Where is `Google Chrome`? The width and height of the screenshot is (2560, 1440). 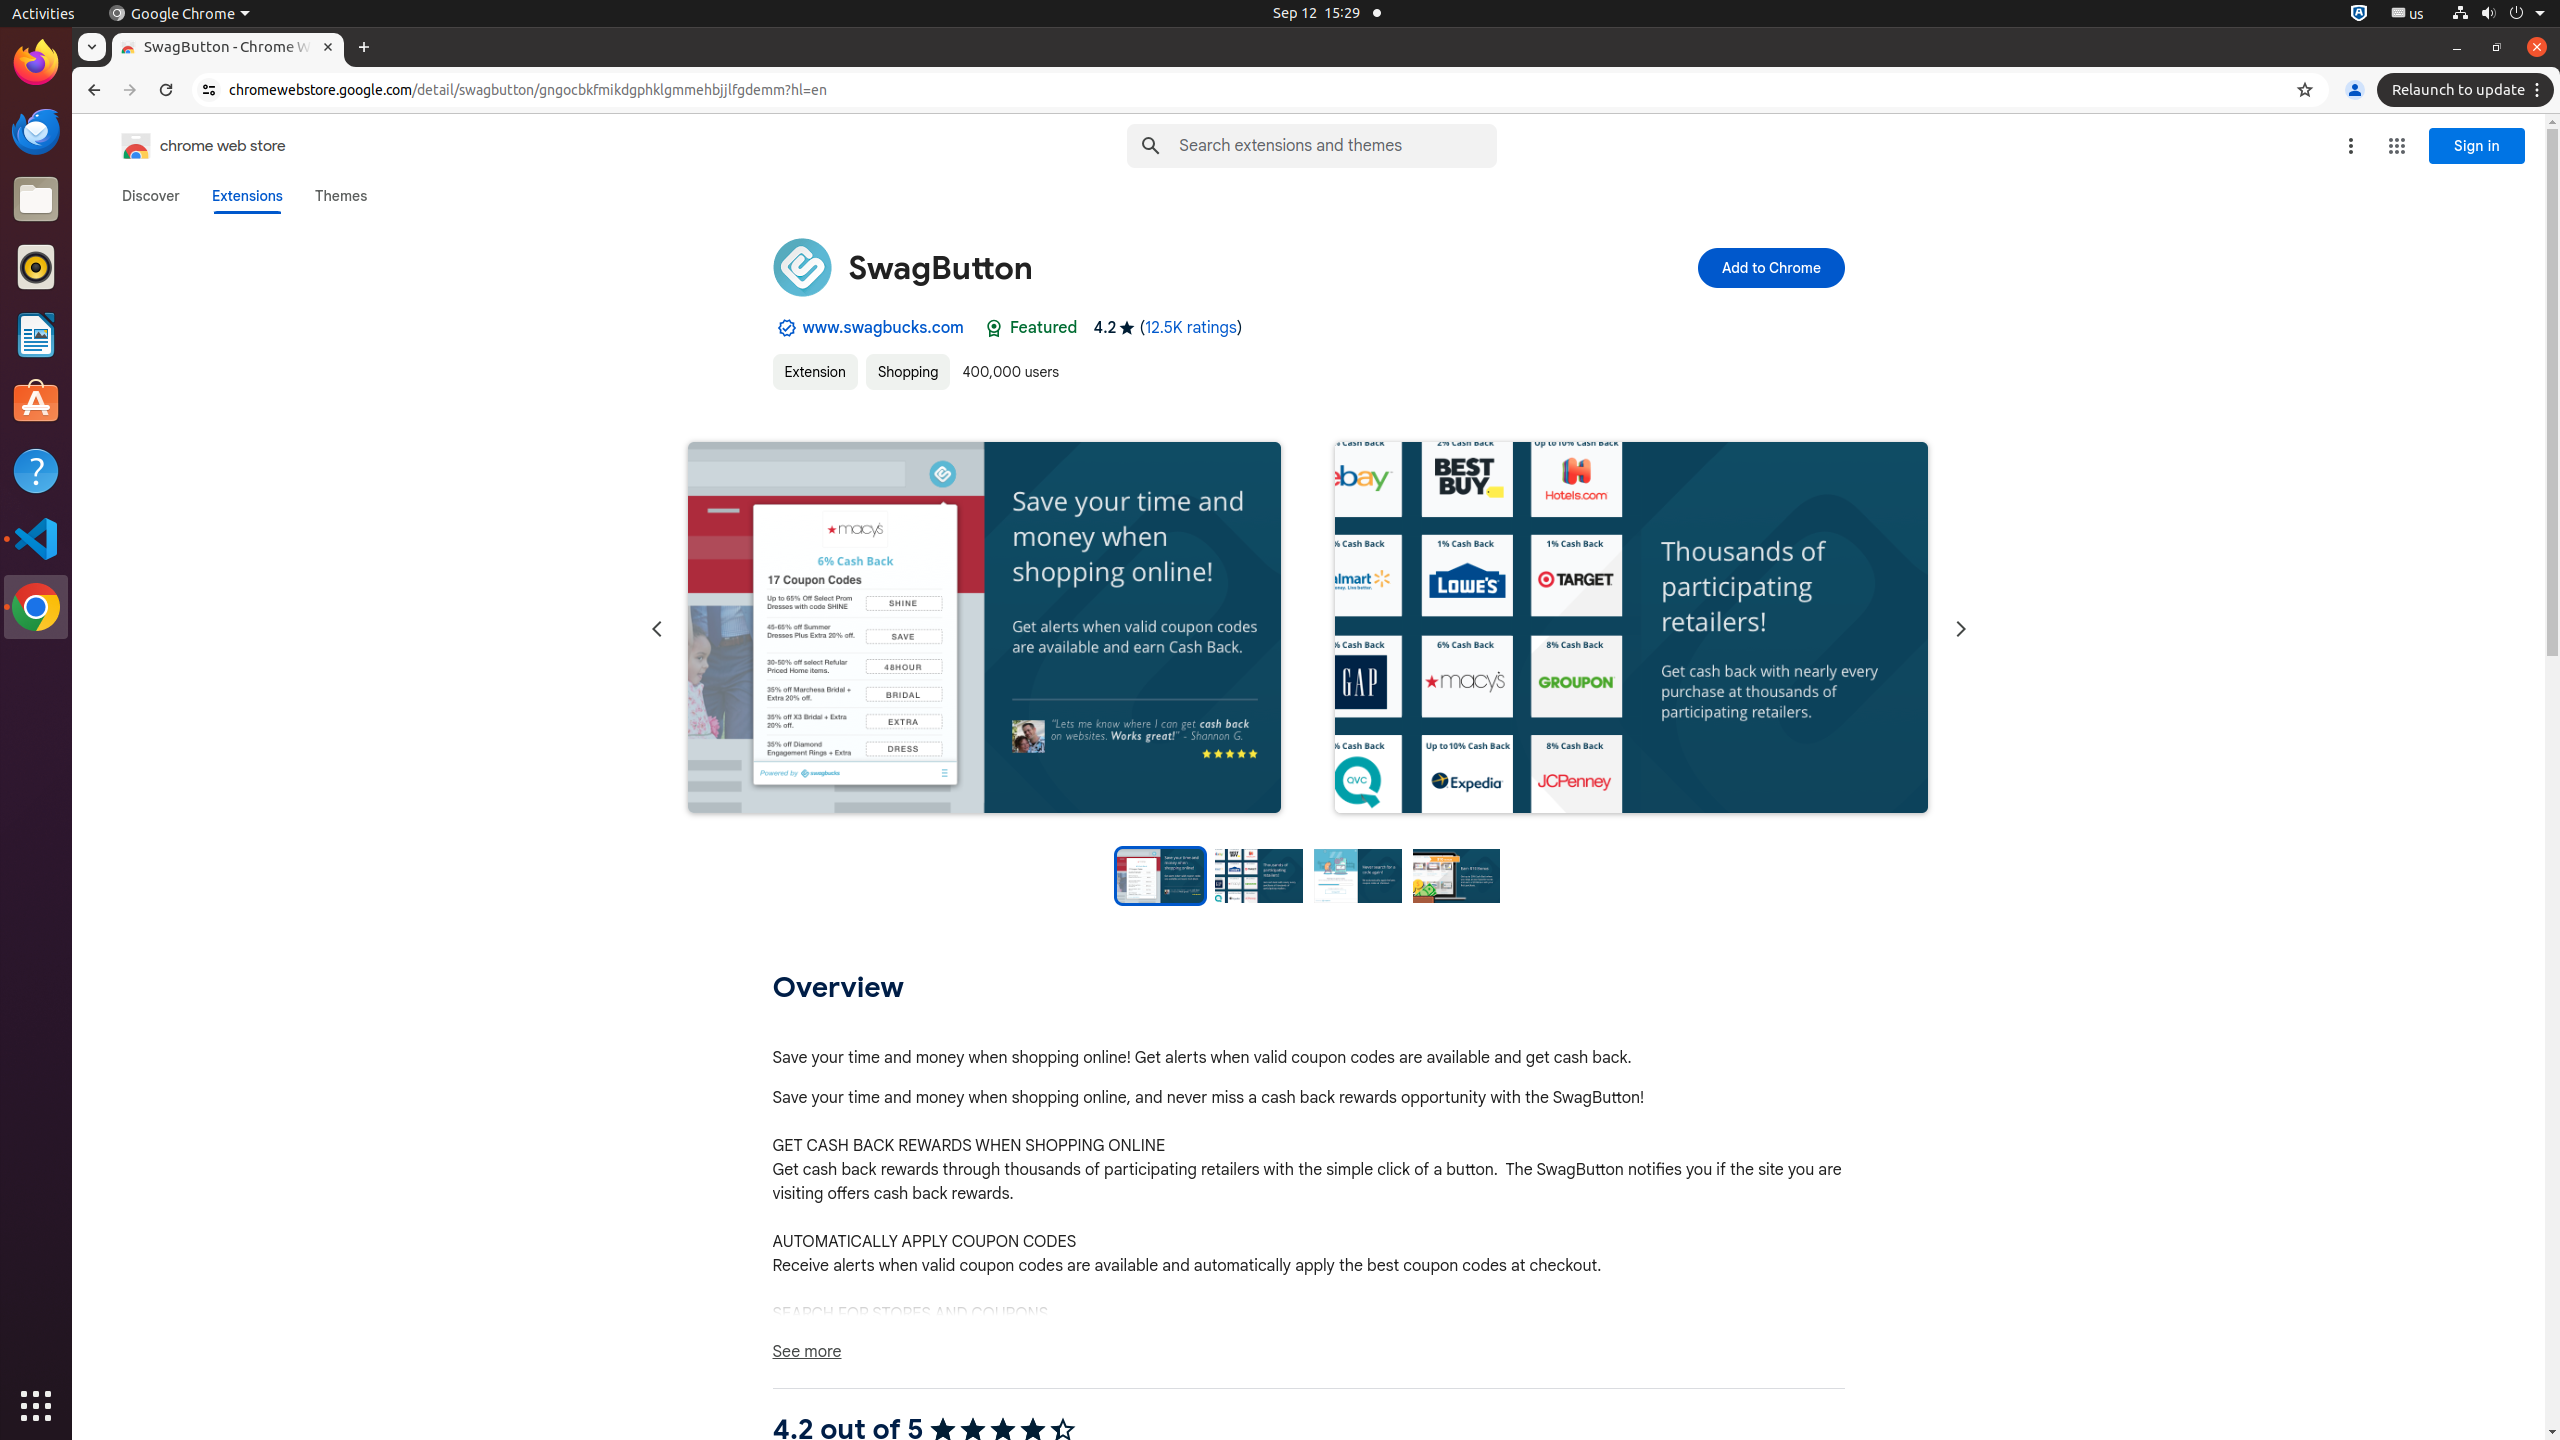
Google Chrome is located at coordinates (179, 14).